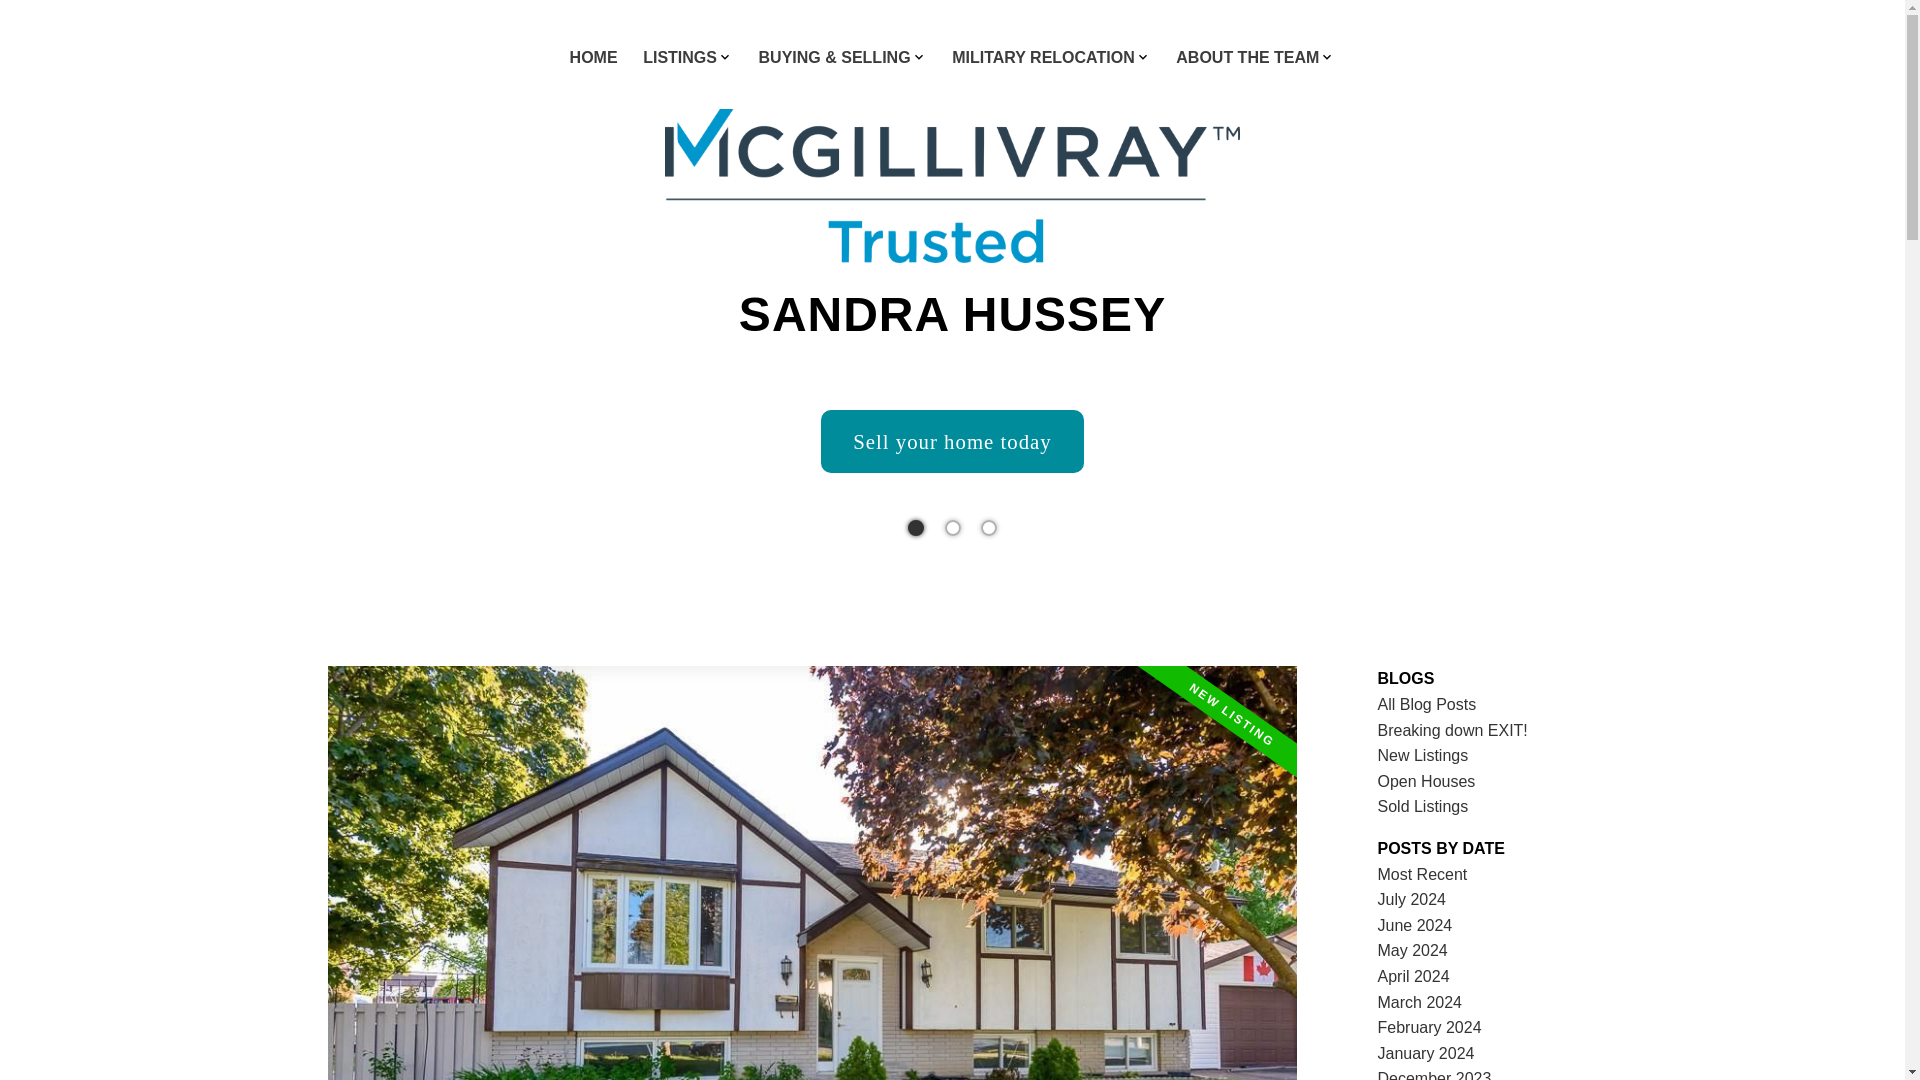 The height and width of the screenshot is (1080, 1920). What do you see at coordinates (1423, 874) in the screenshot?
I see `Most Recent` at bounding box center [1423, 874].